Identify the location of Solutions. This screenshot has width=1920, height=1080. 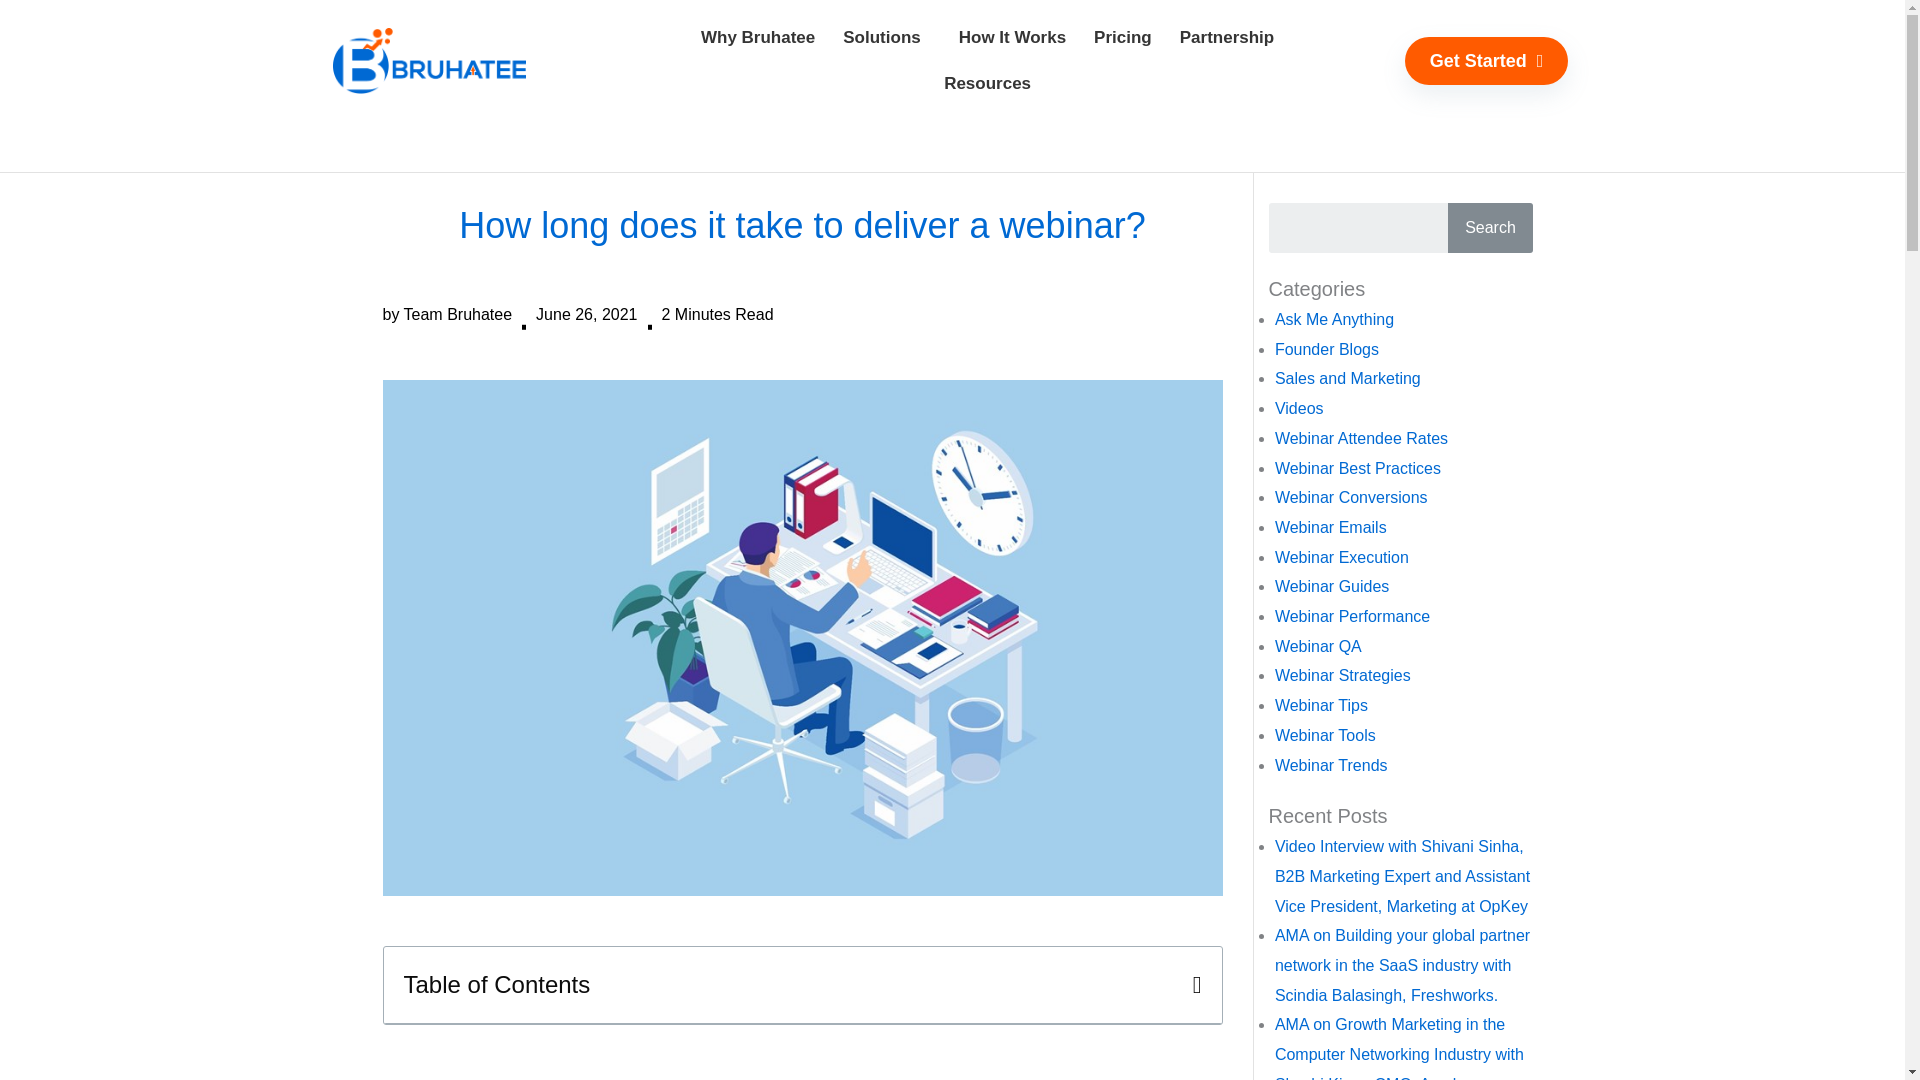
(886, 38).